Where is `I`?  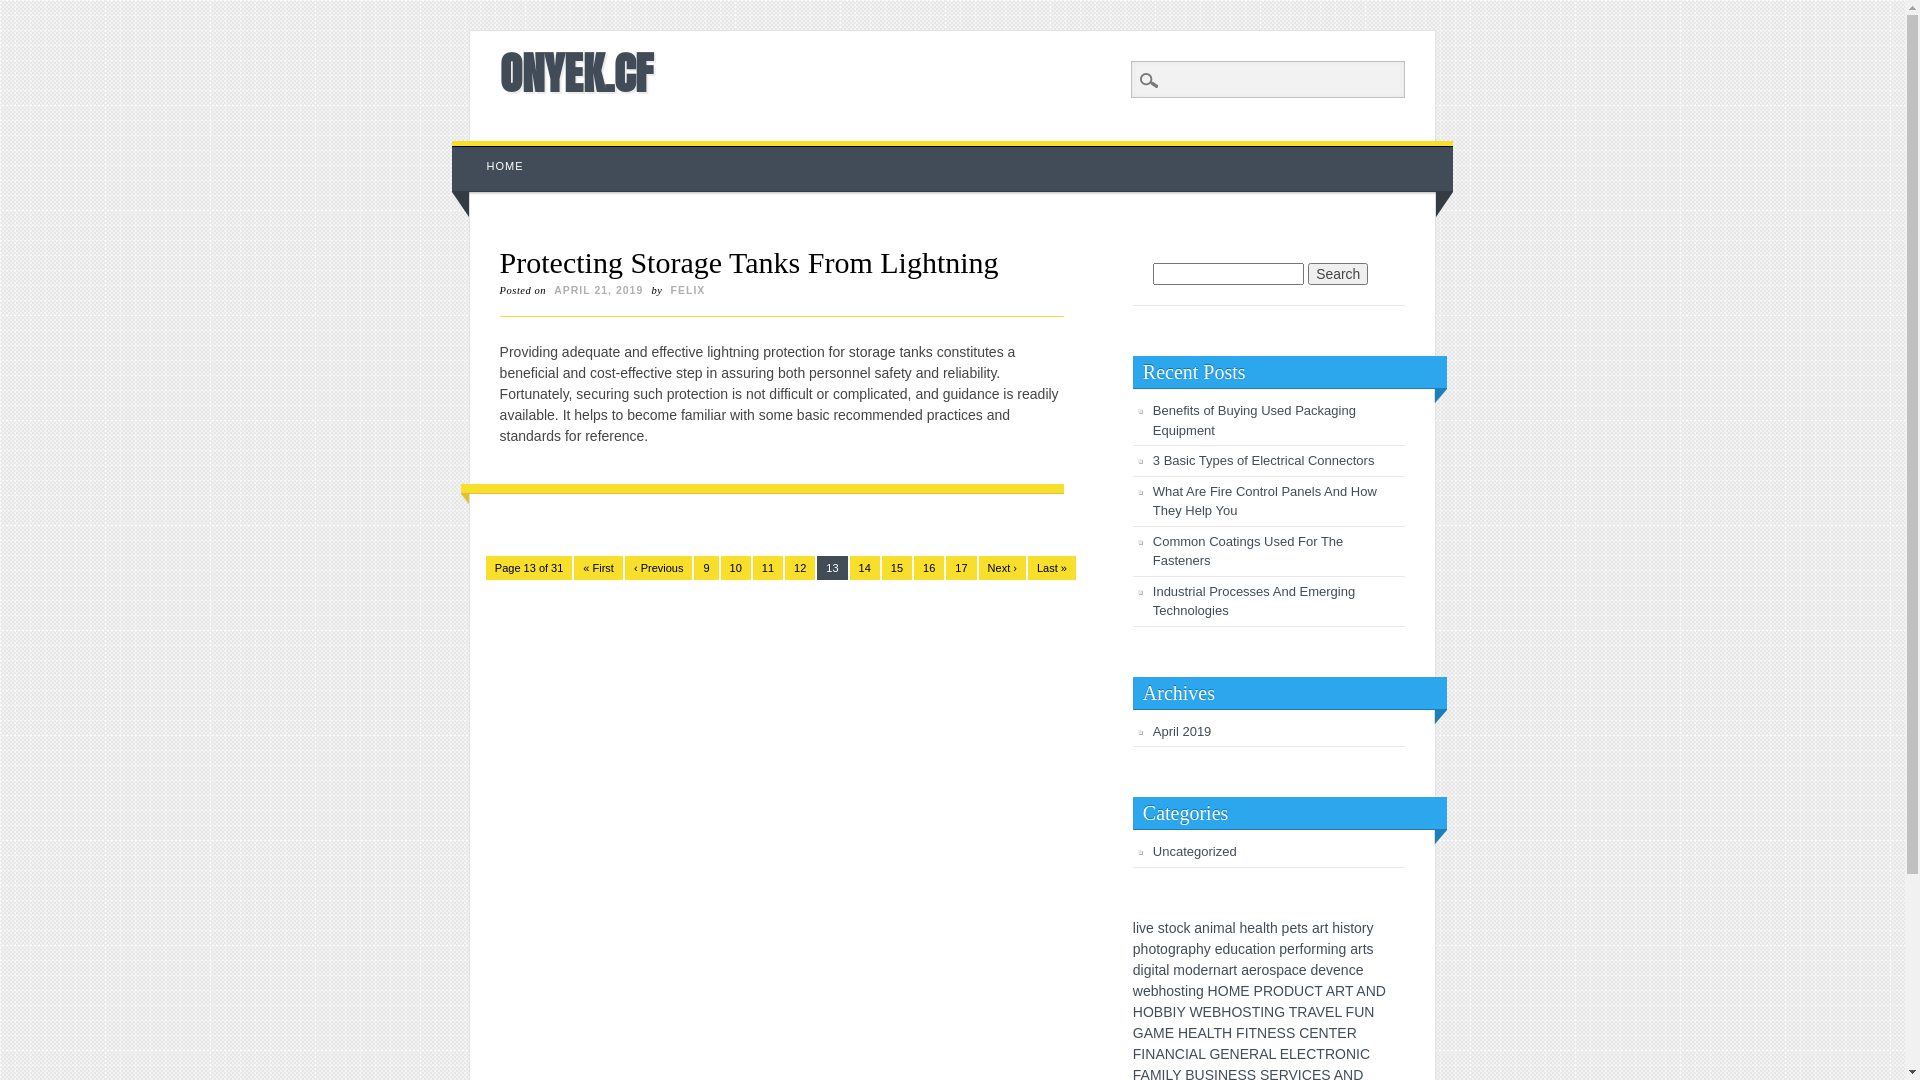 I is located at coordinates (1143, 1054).